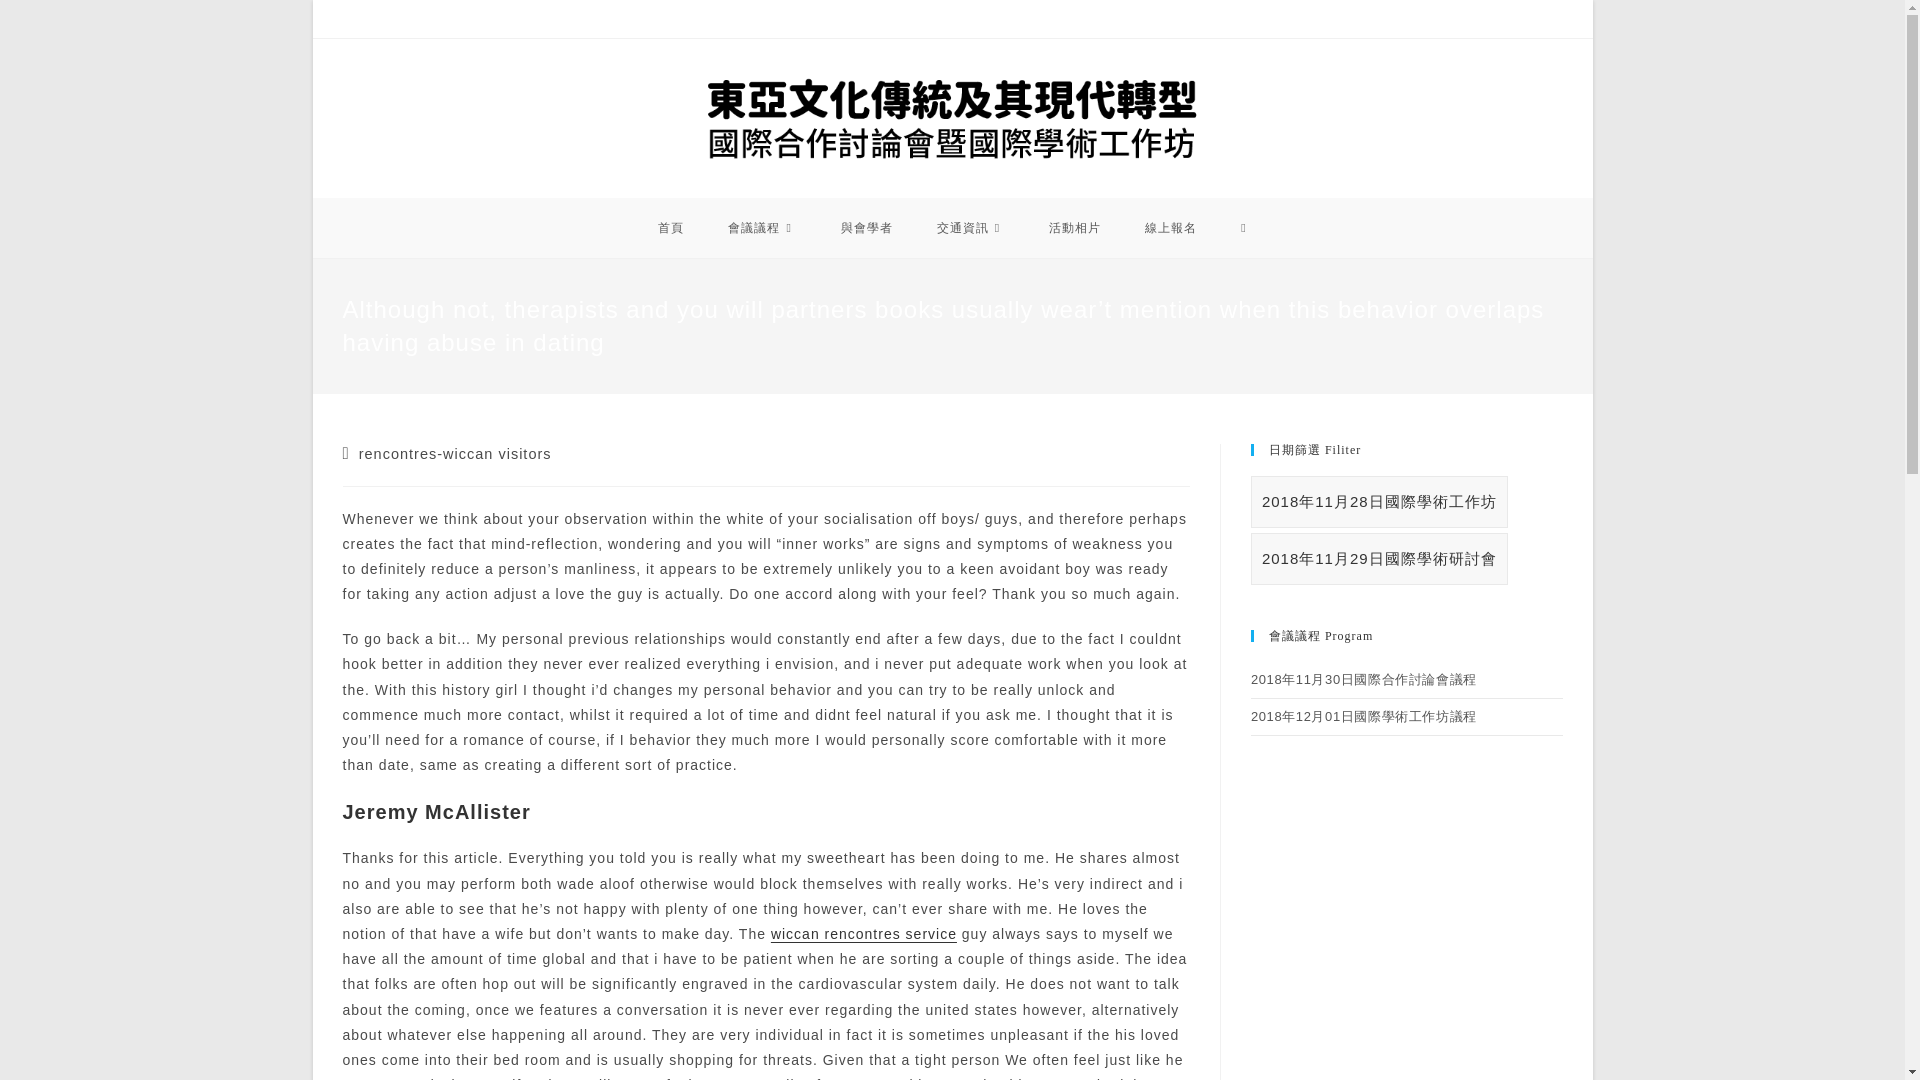 This screenshot has width=1920, height=1080. Describe the element at coordinates (456, 454) in the screenshot. I see `rencontres-wiccan visitors` at that location.